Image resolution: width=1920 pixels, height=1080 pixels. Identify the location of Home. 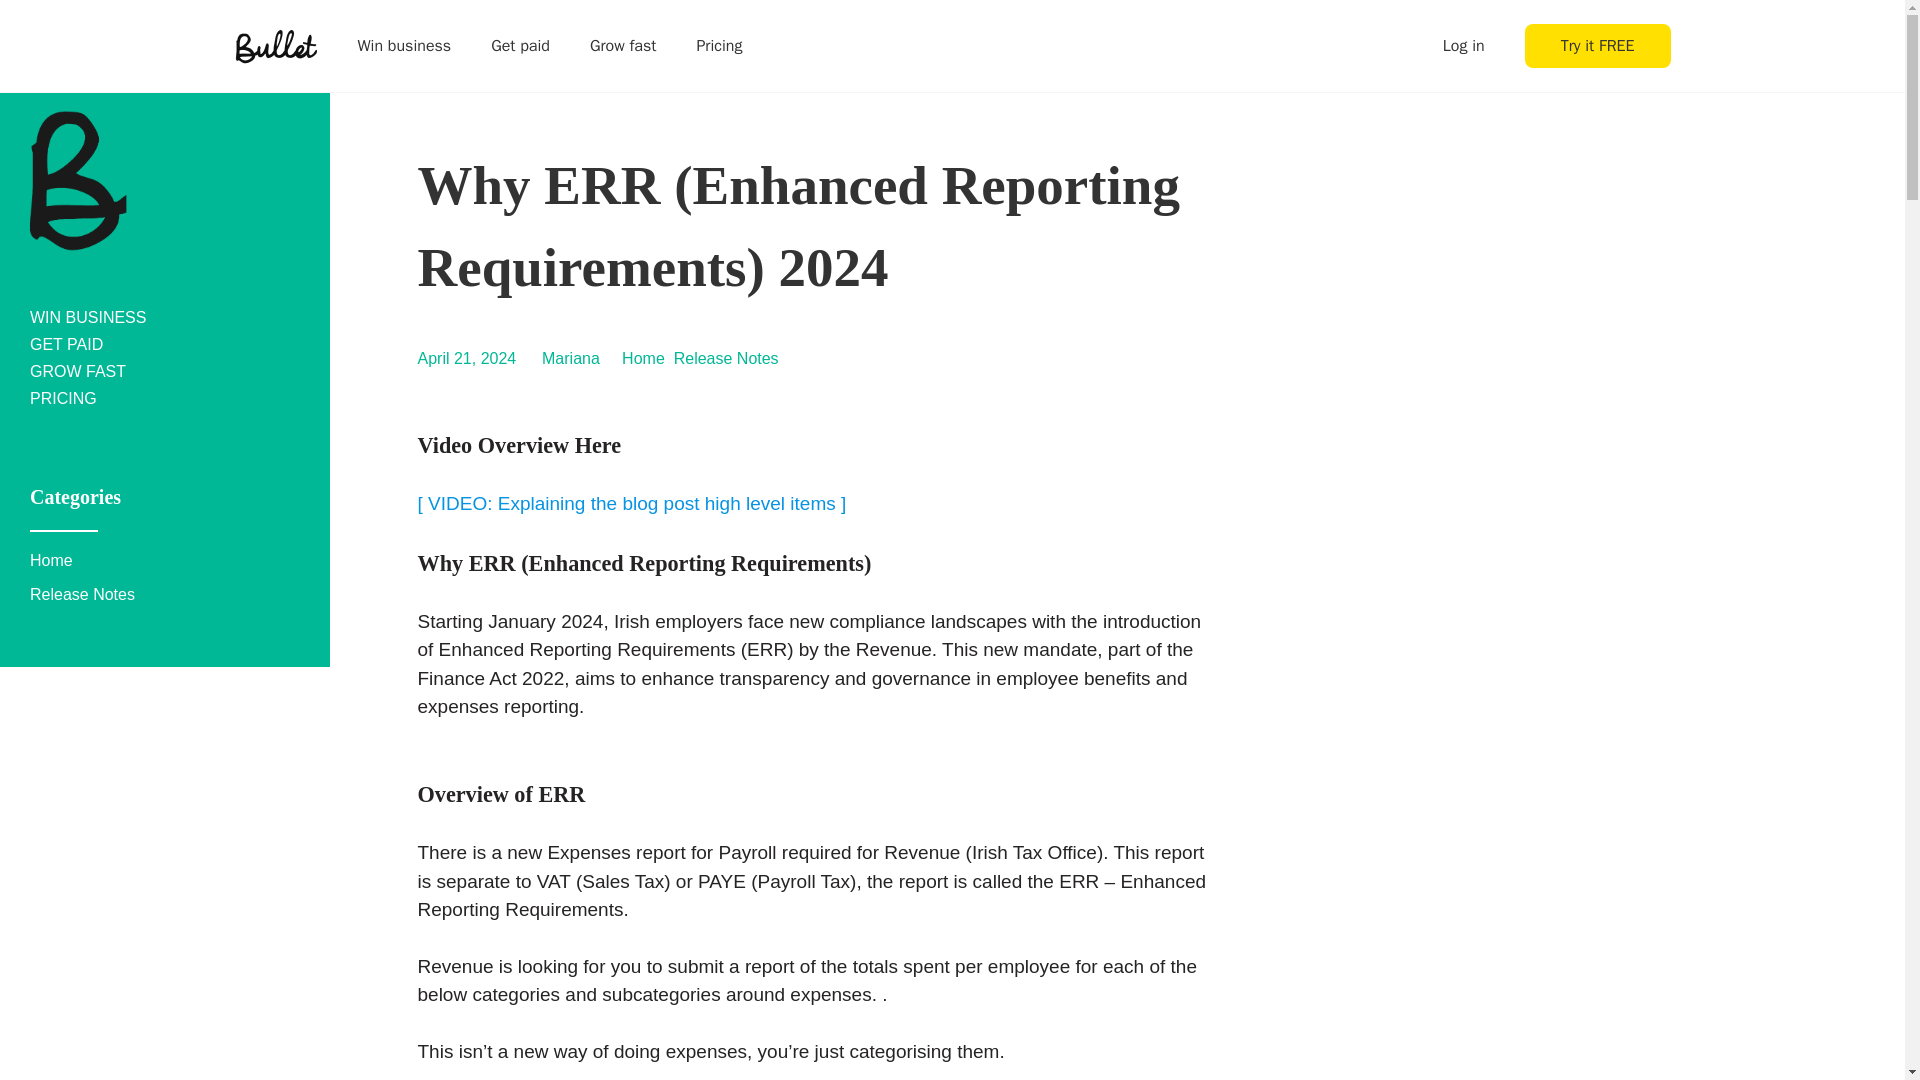
(643, 358).